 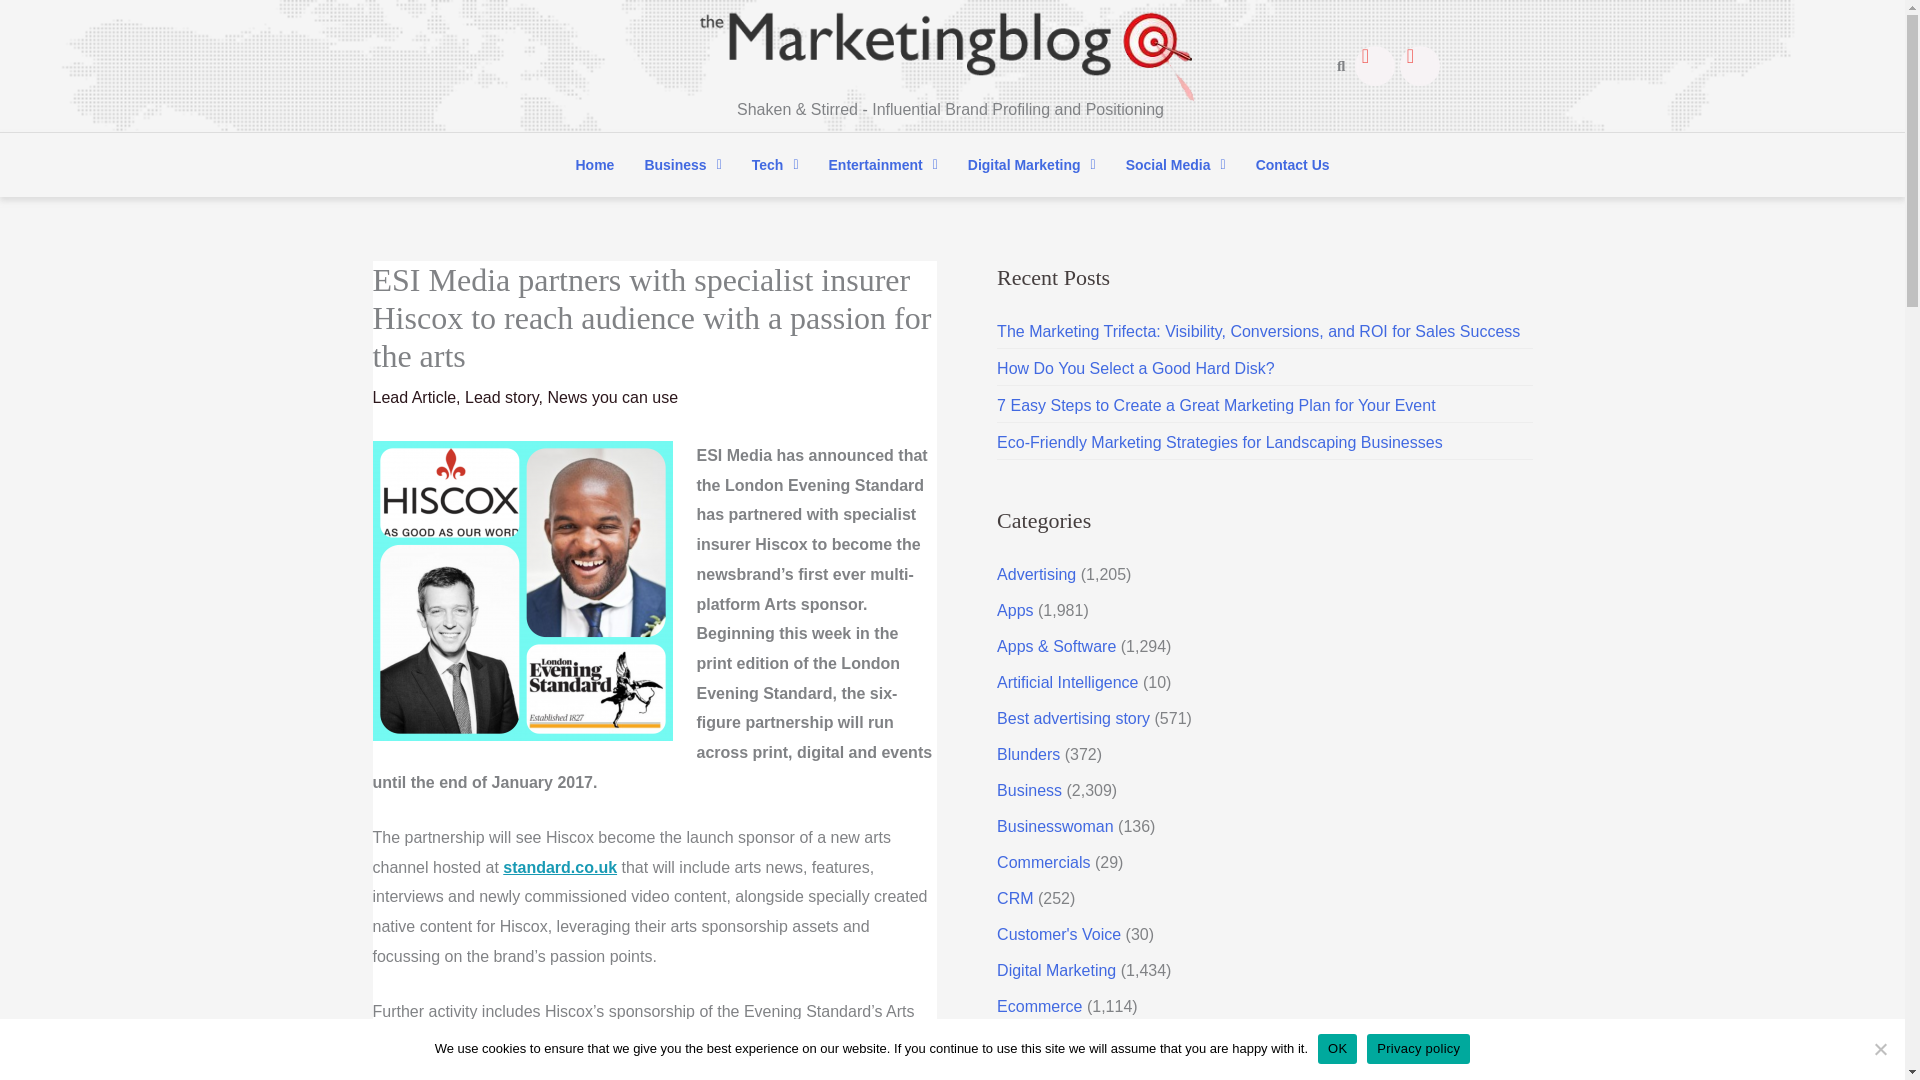 I want to click on 2016-27-5--11-14-58, so click(x=522, y=590).